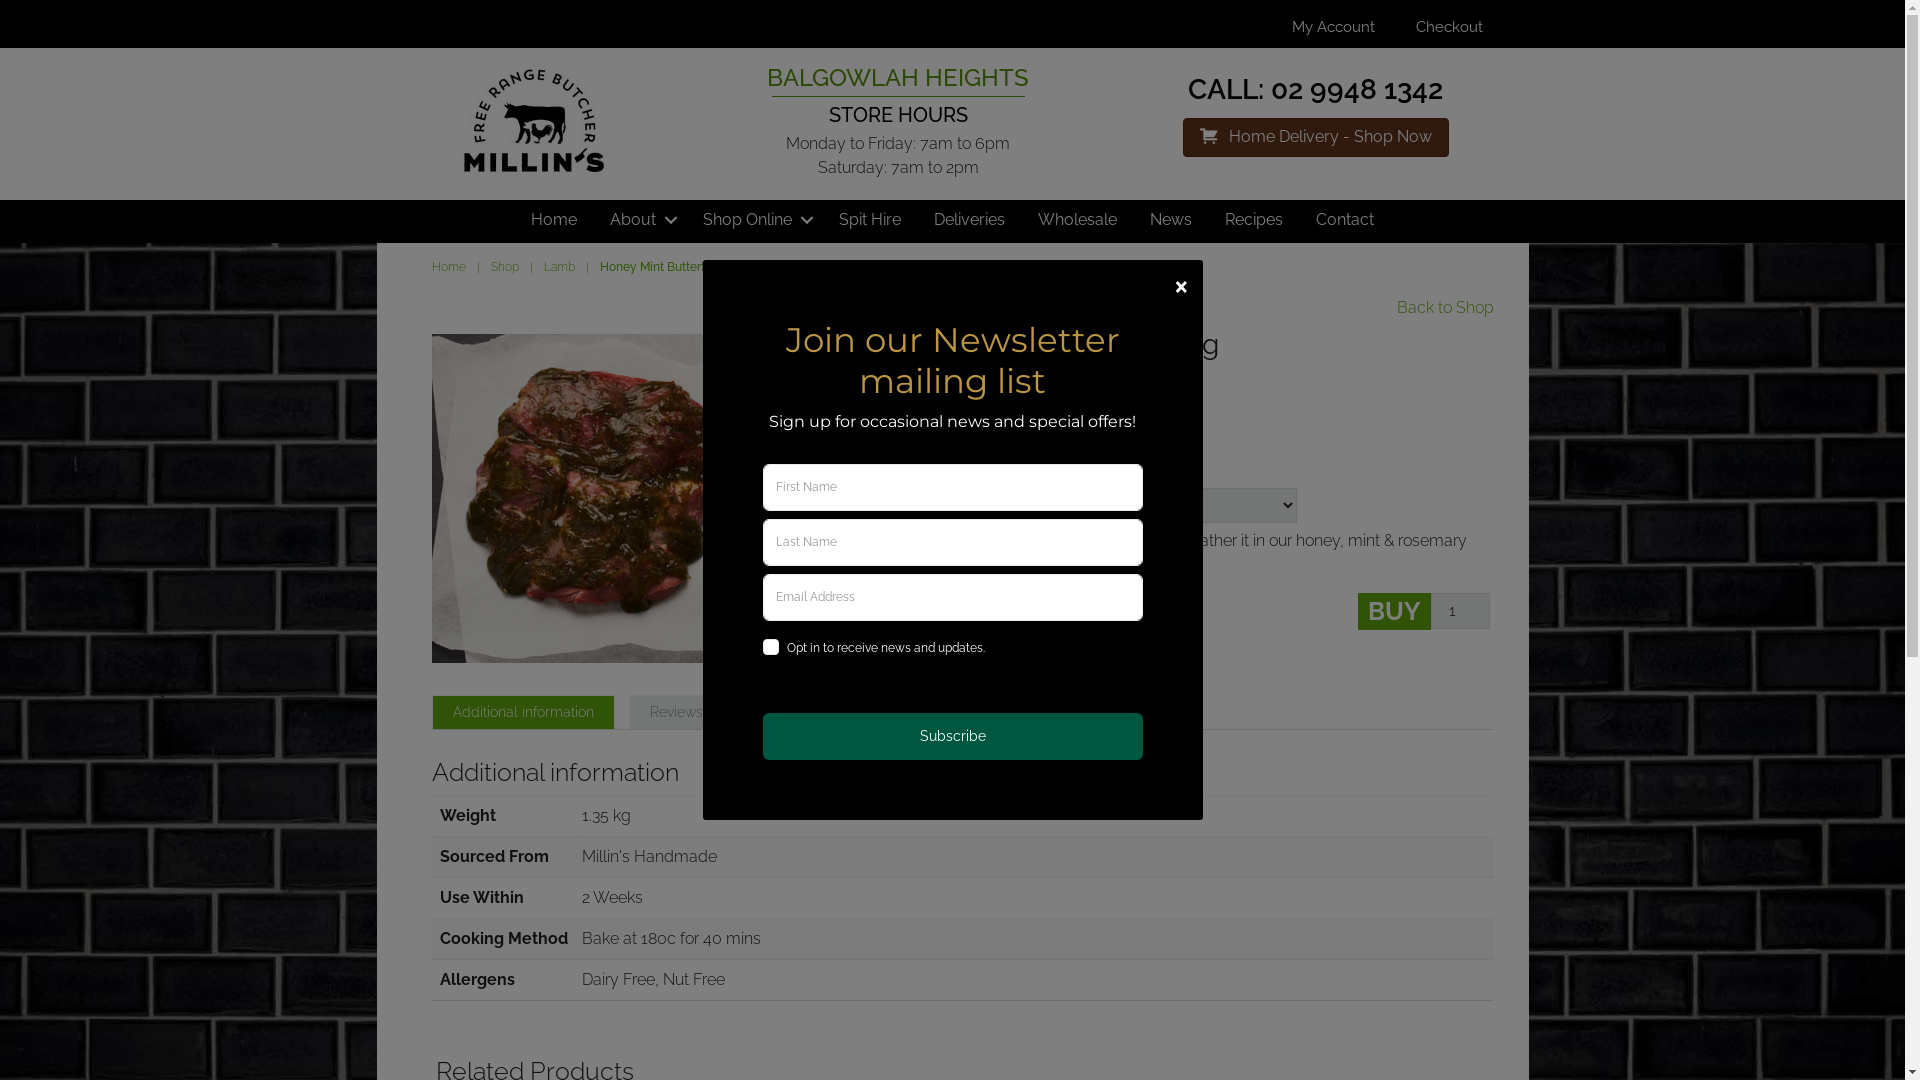 Image resolution: width=1920 pixels, height=1080 pixels. What do you see at coordinates (640, 220) in the screenshot?
I see `About` at bounding box center [640, 220].